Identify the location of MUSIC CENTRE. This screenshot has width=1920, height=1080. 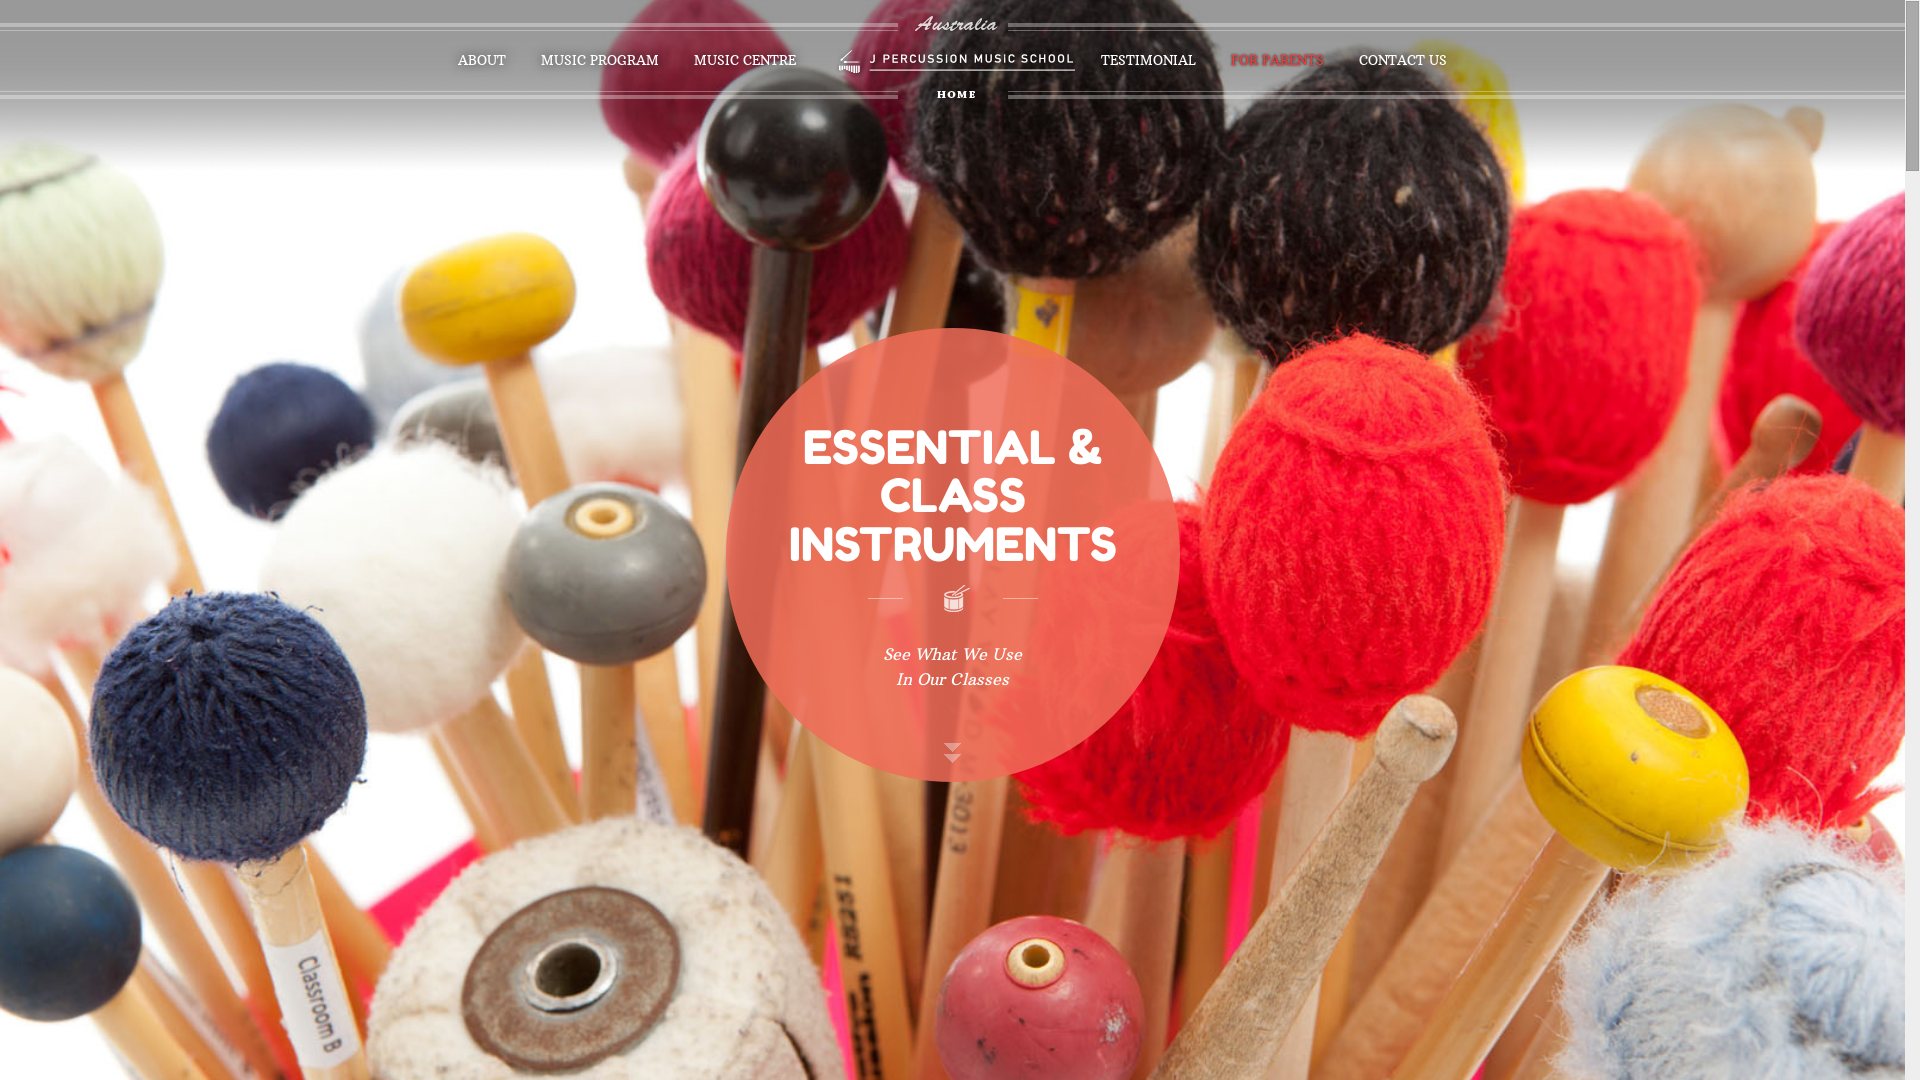
(745, 60).